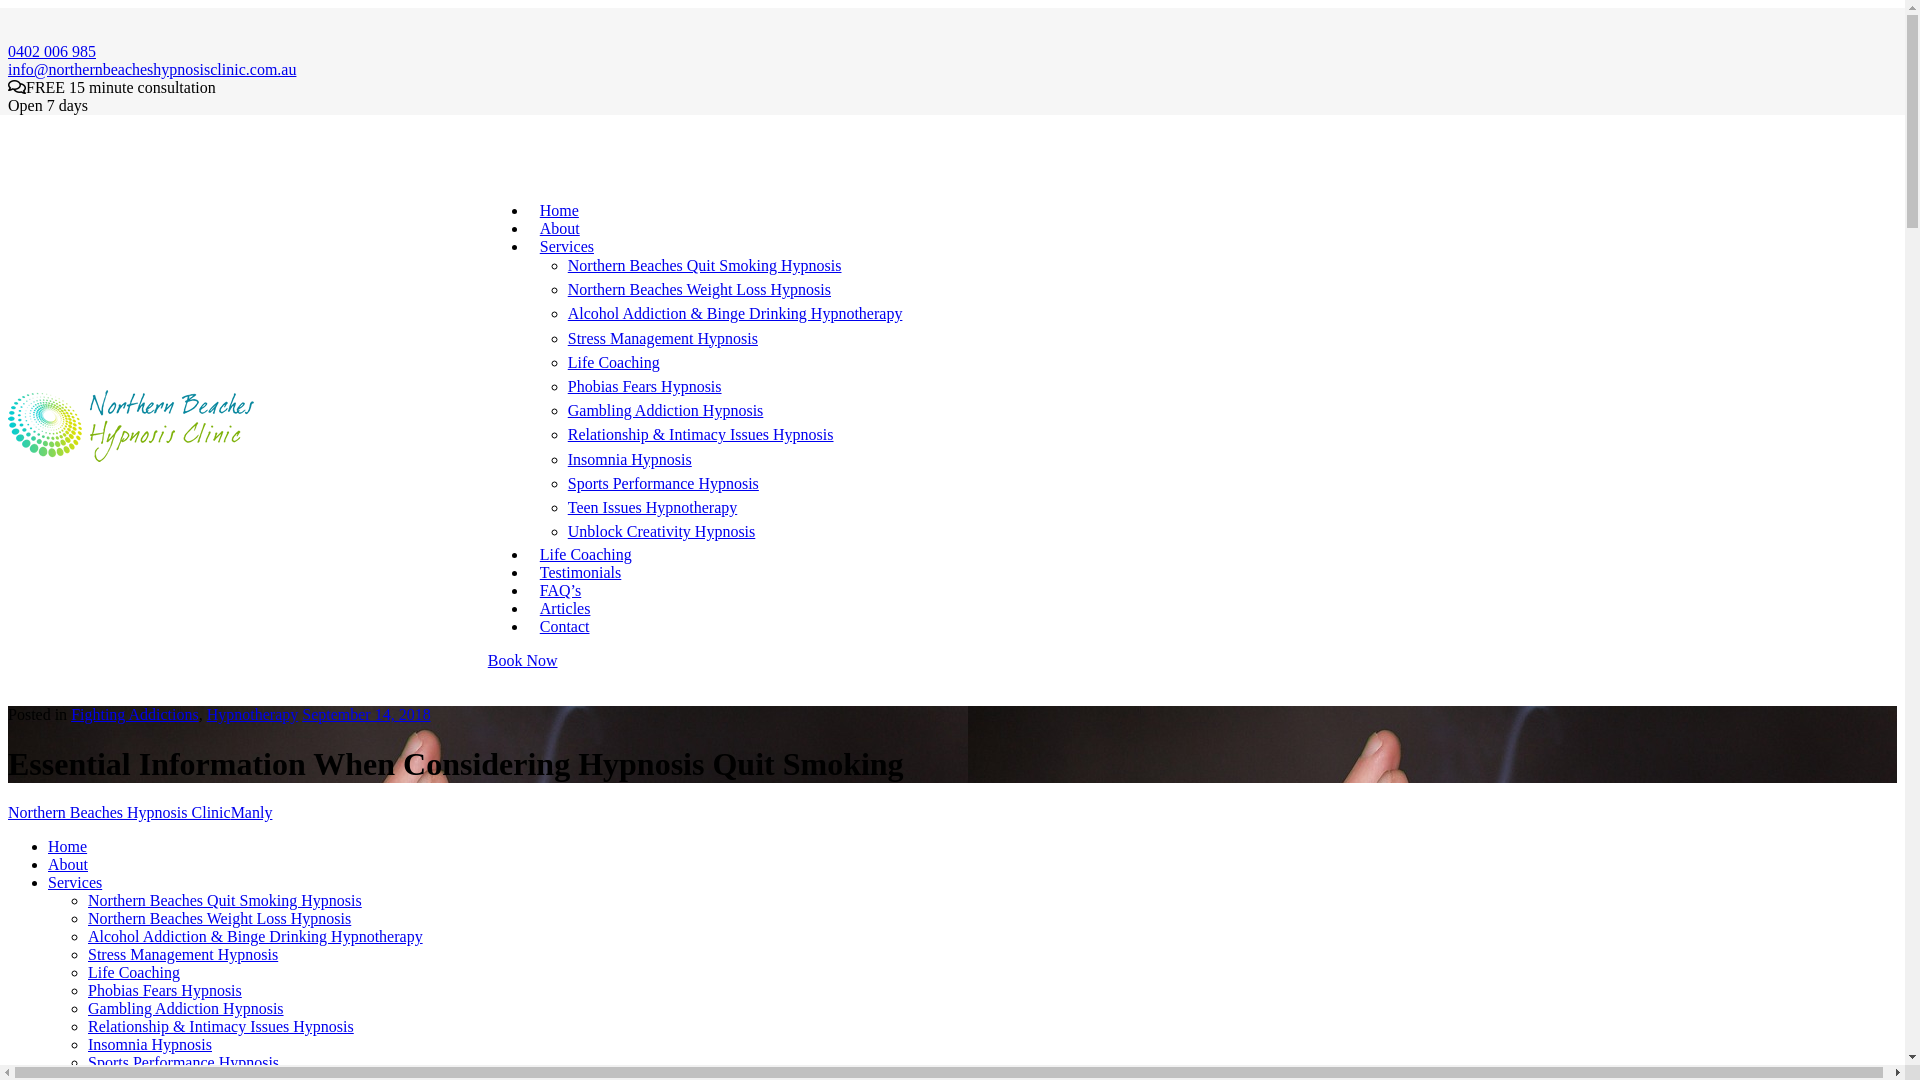 This screenshot has height=1080, width=1920. Describe the element at coordinates (666, 410) in the screenshot. I see `Gambling Addiction Hypnosis` at that location.